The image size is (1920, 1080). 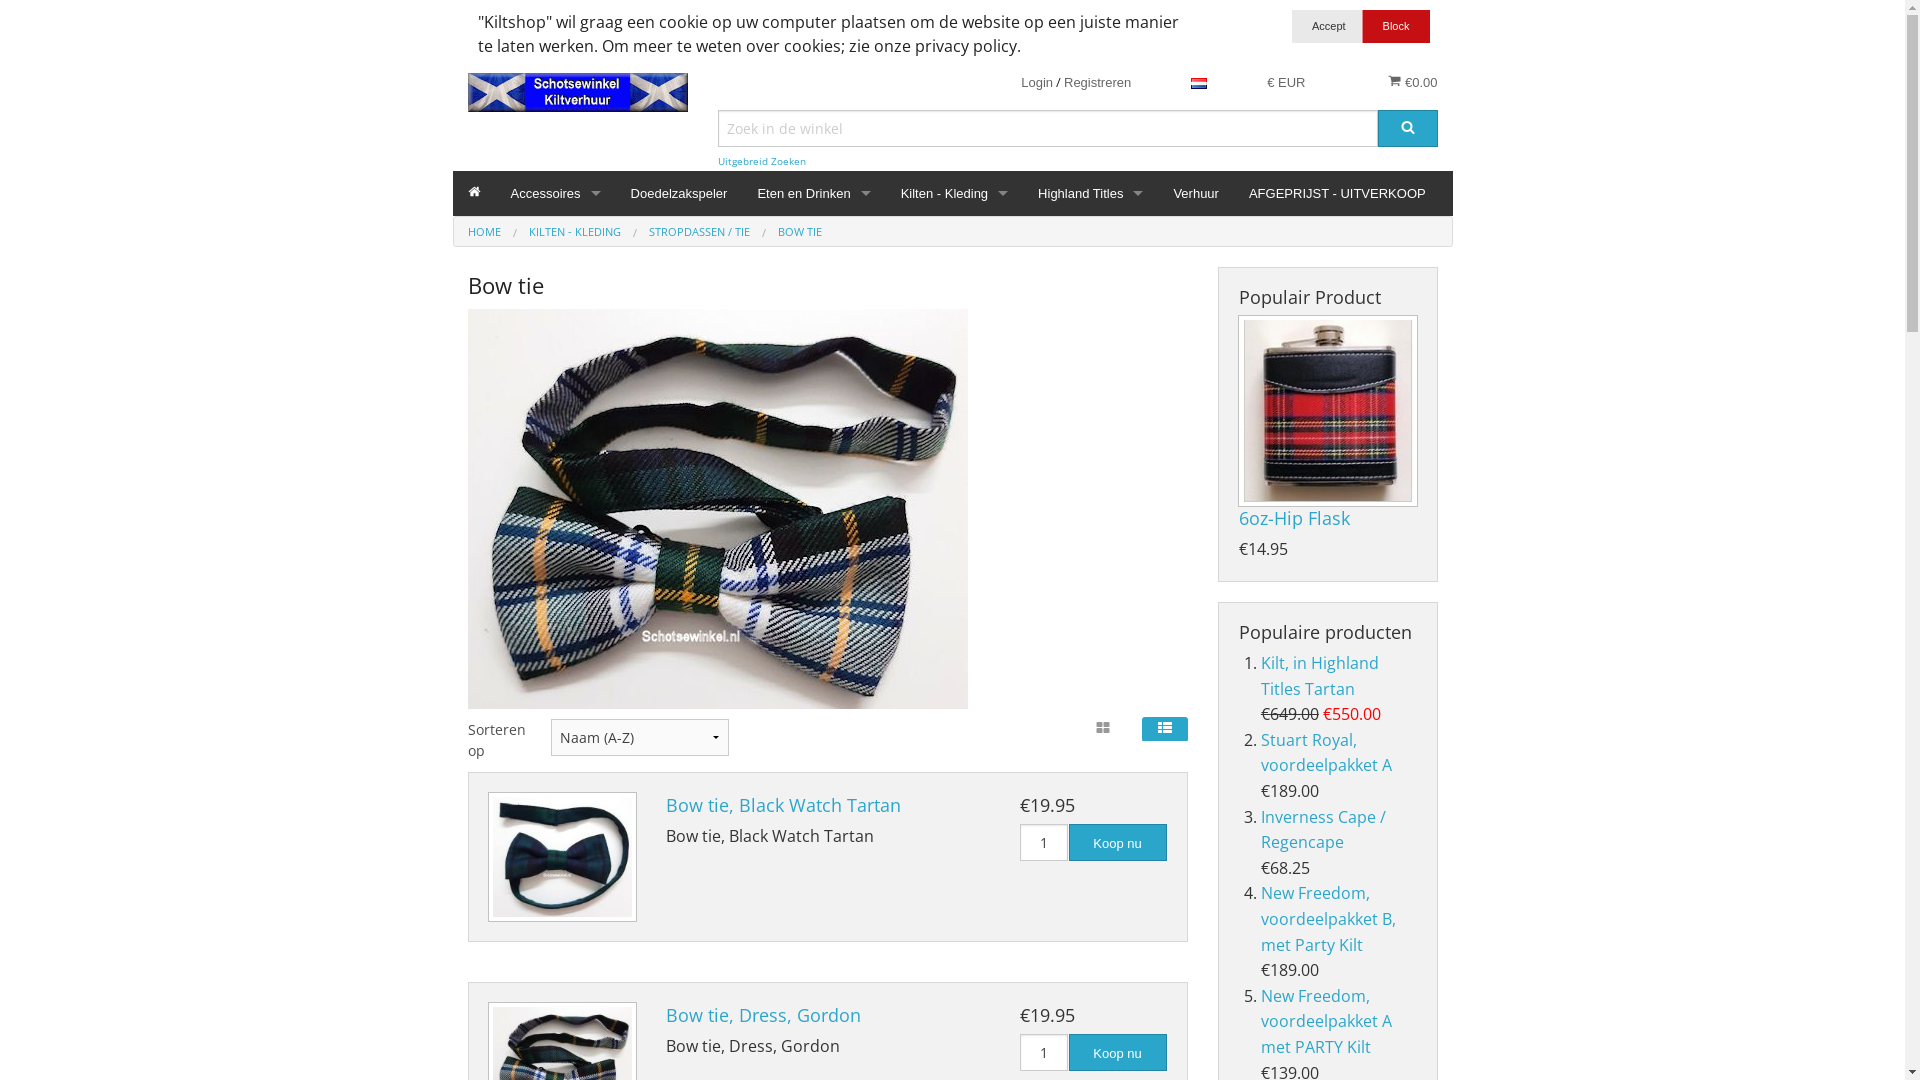 I want to click on AFGEPRIJST - UITVERKOOP, so click(x=1338, y=194).